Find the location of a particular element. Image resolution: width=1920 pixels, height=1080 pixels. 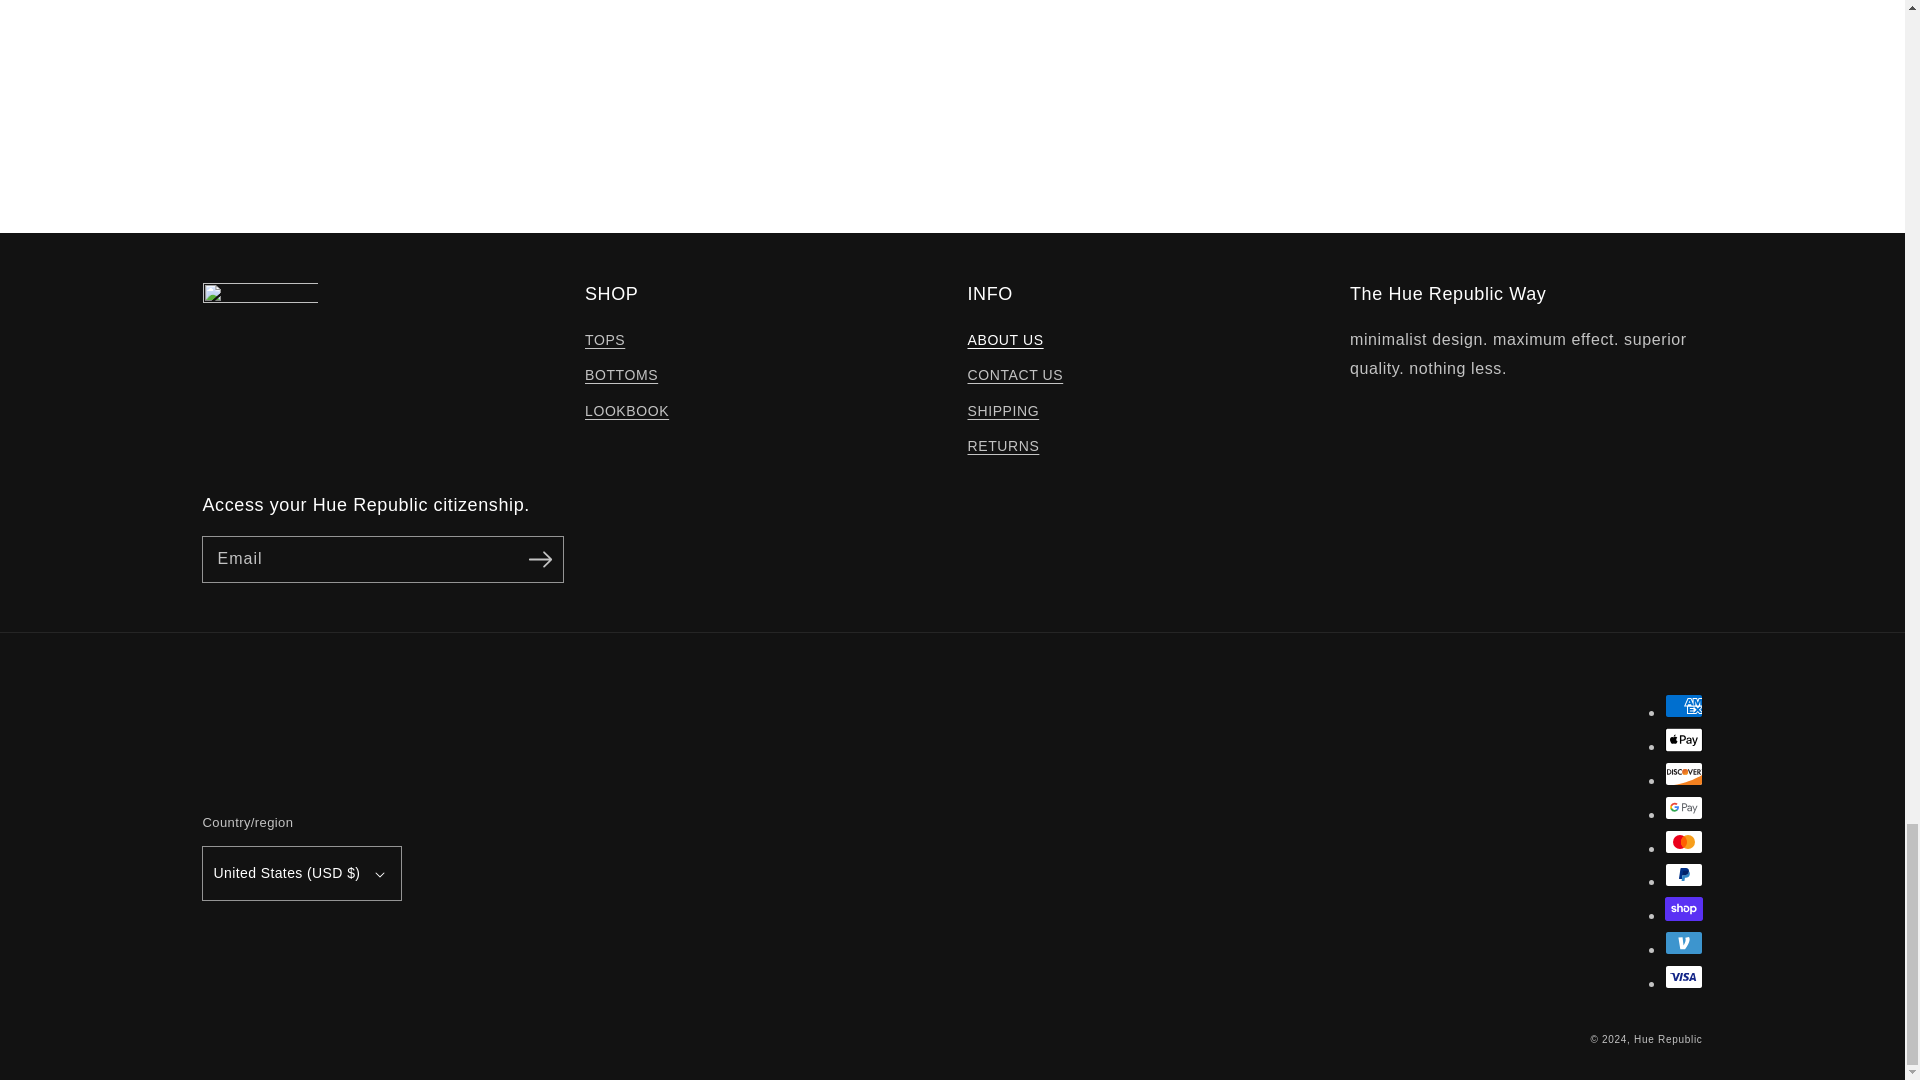

Mastercard is located at coordinates (1682, 842).